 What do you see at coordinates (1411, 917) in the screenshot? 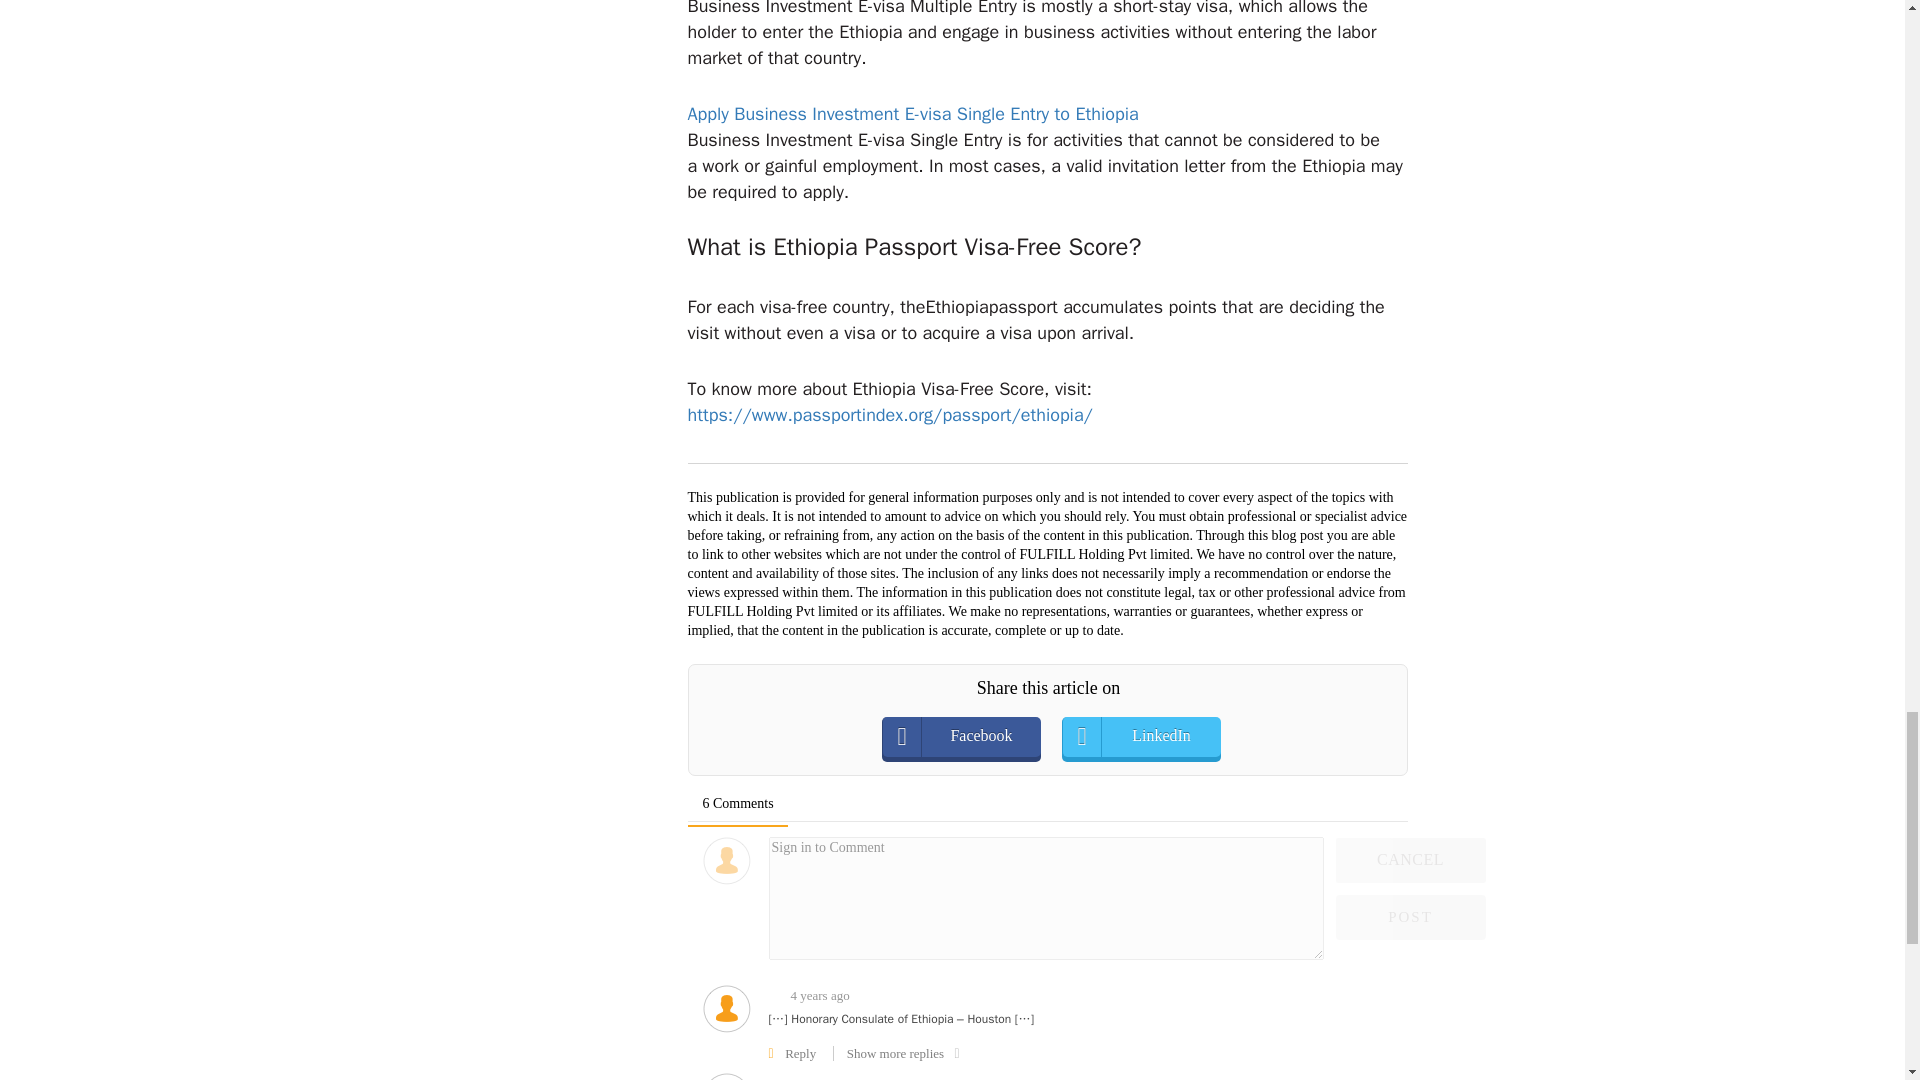
I see `POST` at bounding box center [1411, 917].